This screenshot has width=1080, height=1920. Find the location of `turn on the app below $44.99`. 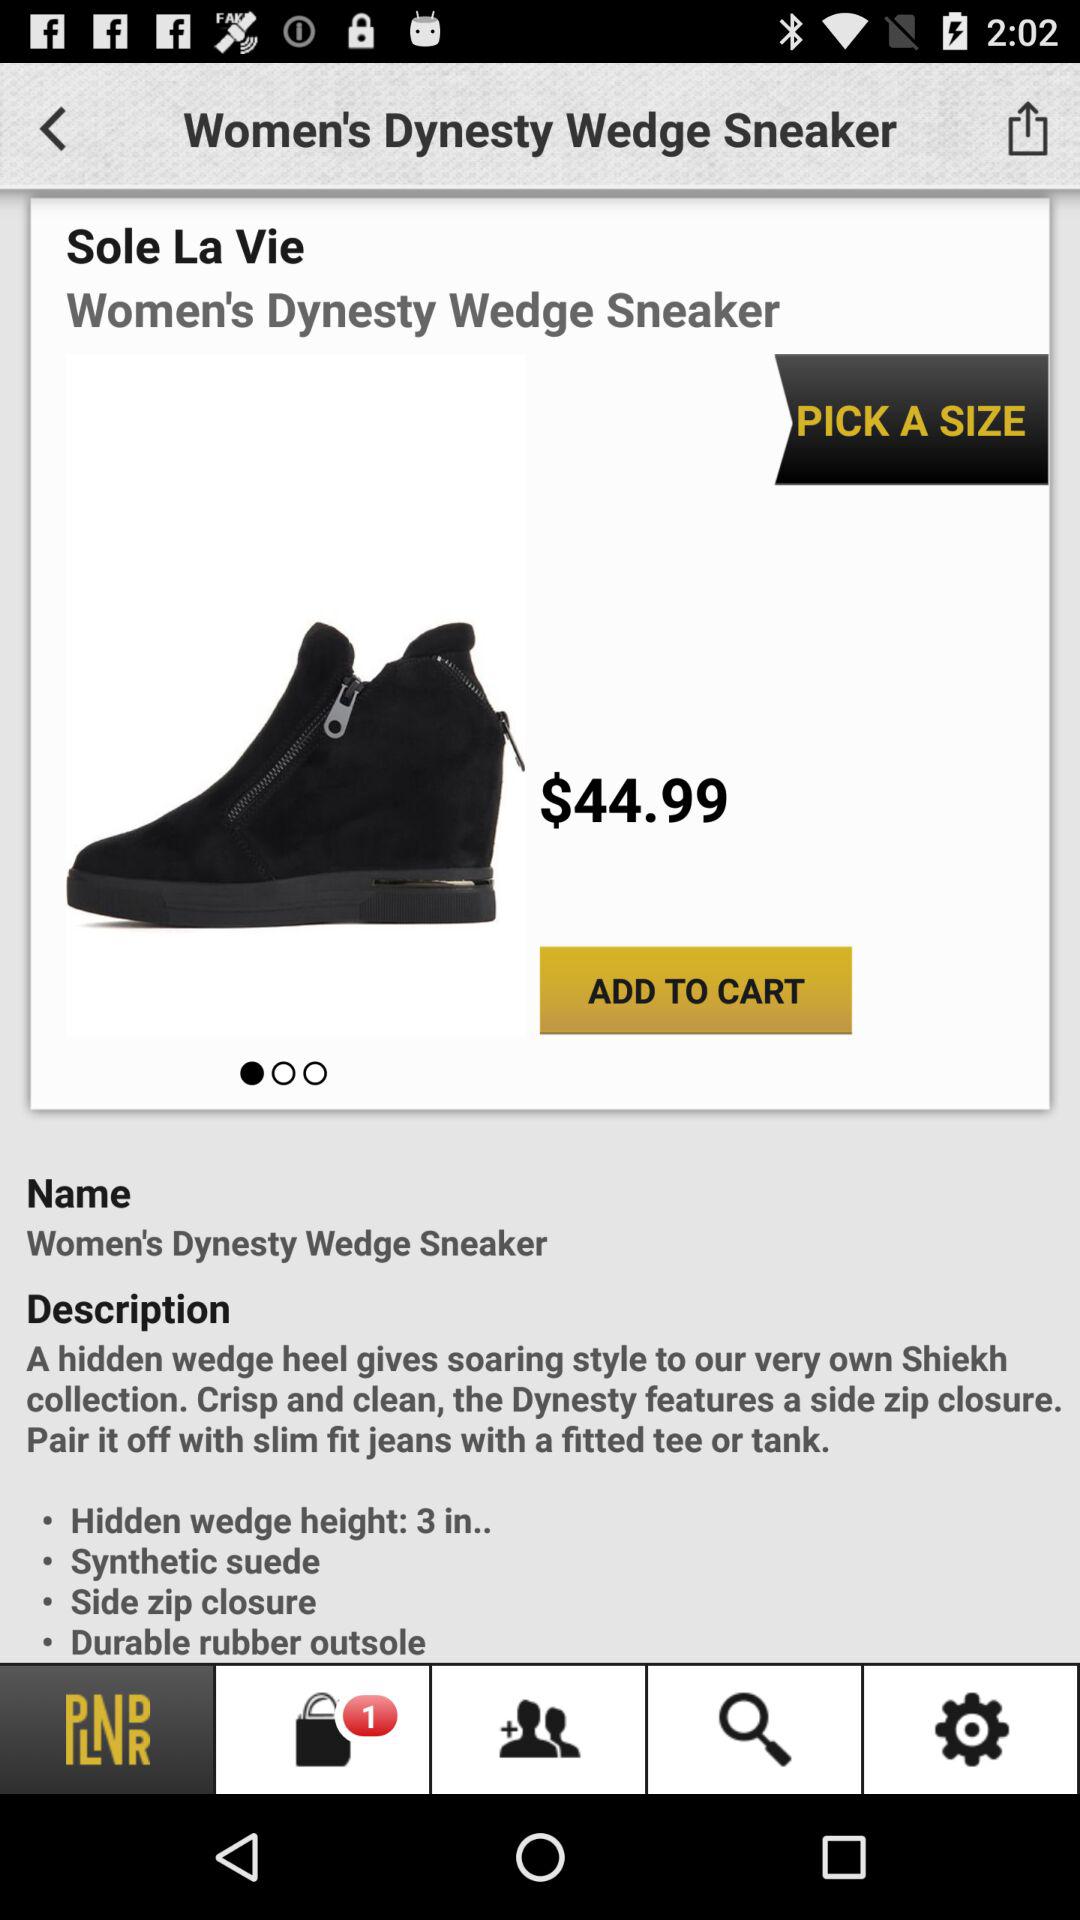

turn on the app below $44.99 is located at coordinates (696, 990).